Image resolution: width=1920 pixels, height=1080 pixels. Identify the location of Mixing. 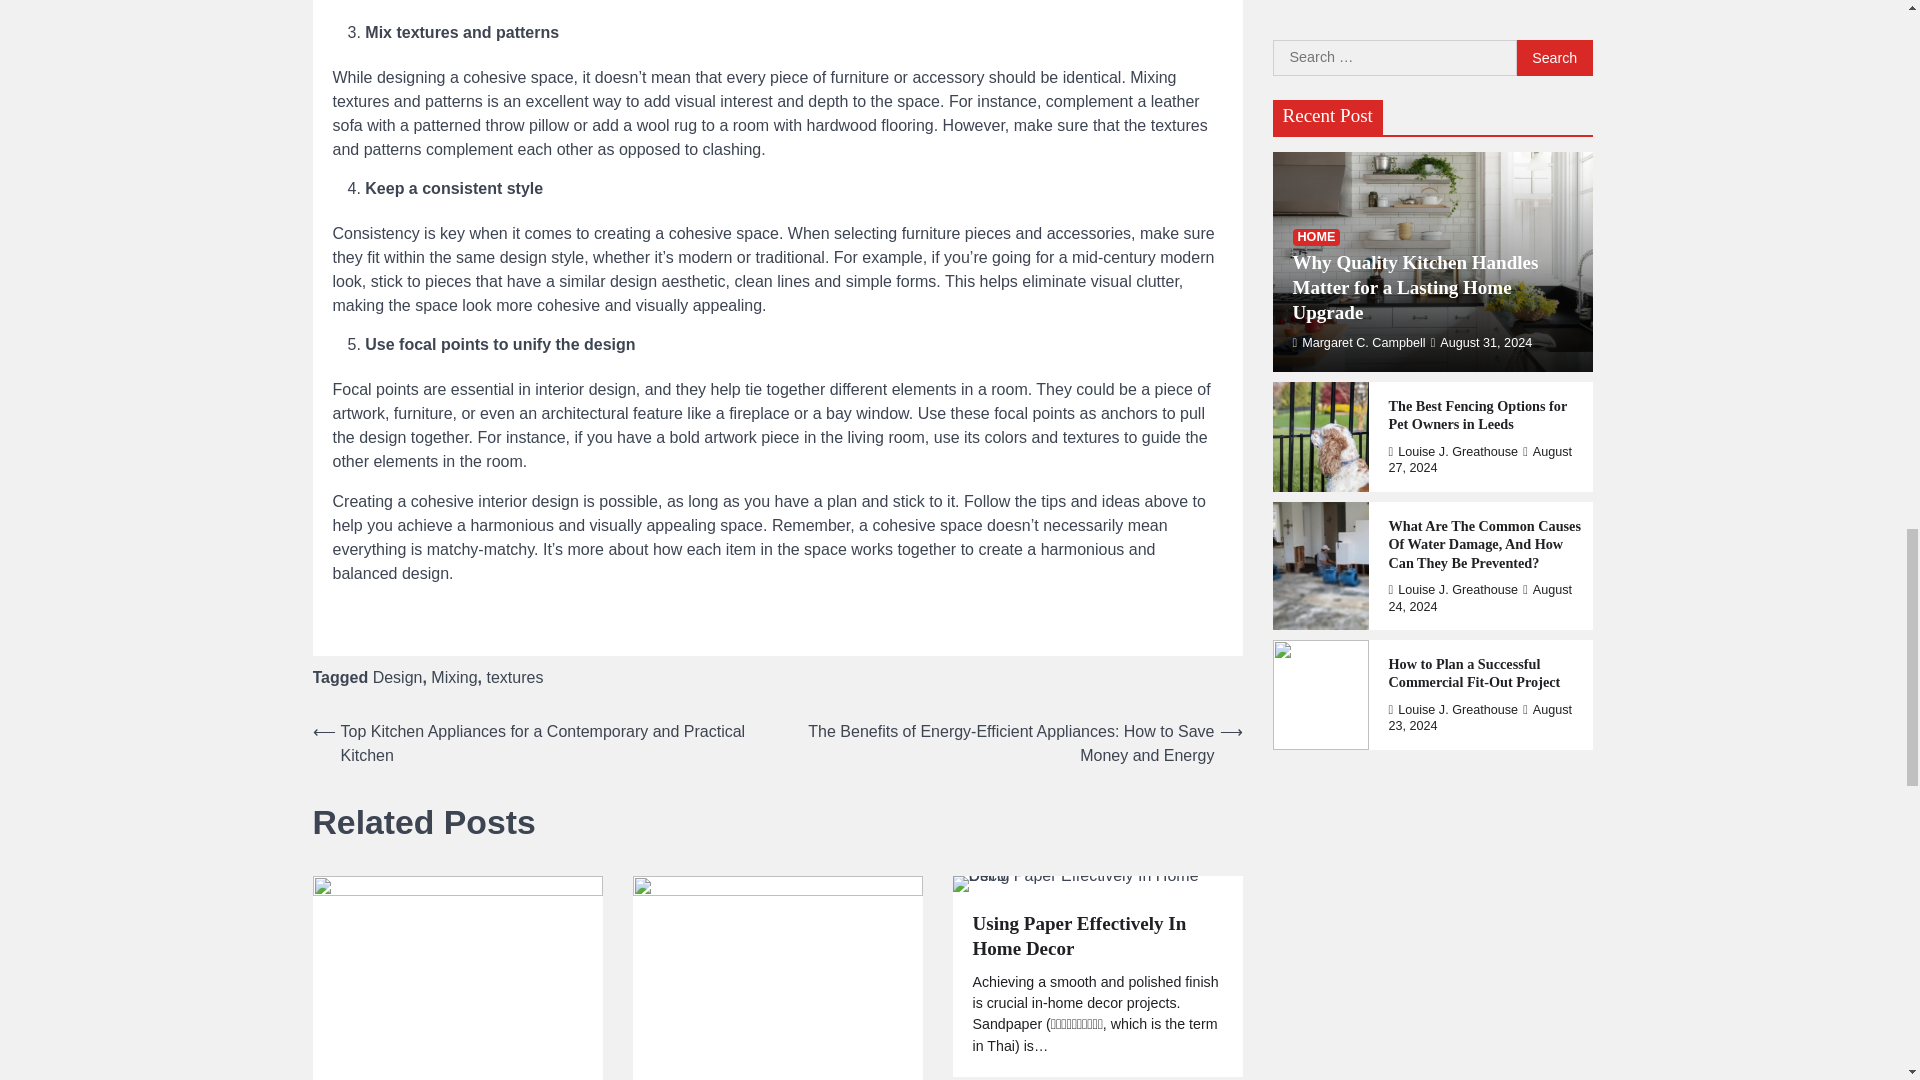
(453, 676).